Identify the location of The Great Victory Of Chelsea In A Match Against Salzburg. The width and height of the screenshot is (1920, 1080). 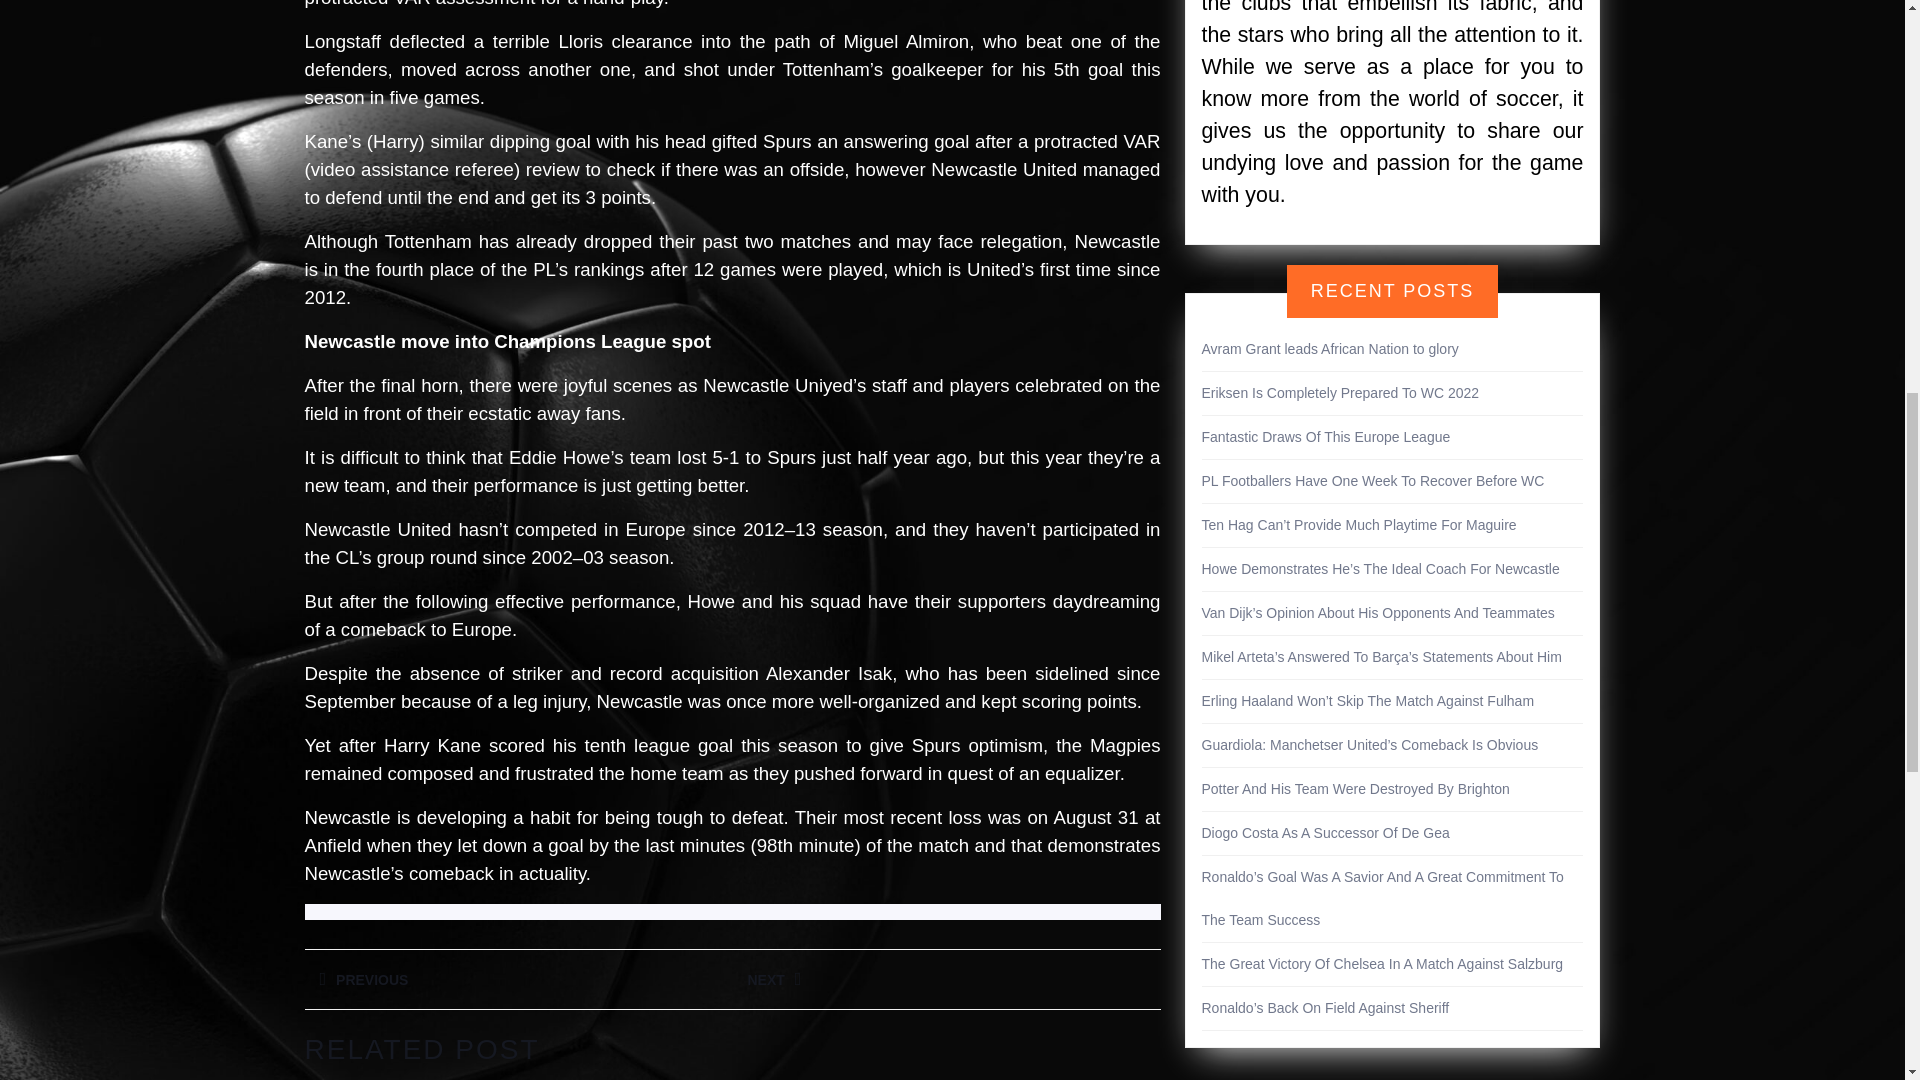
(517, 979).